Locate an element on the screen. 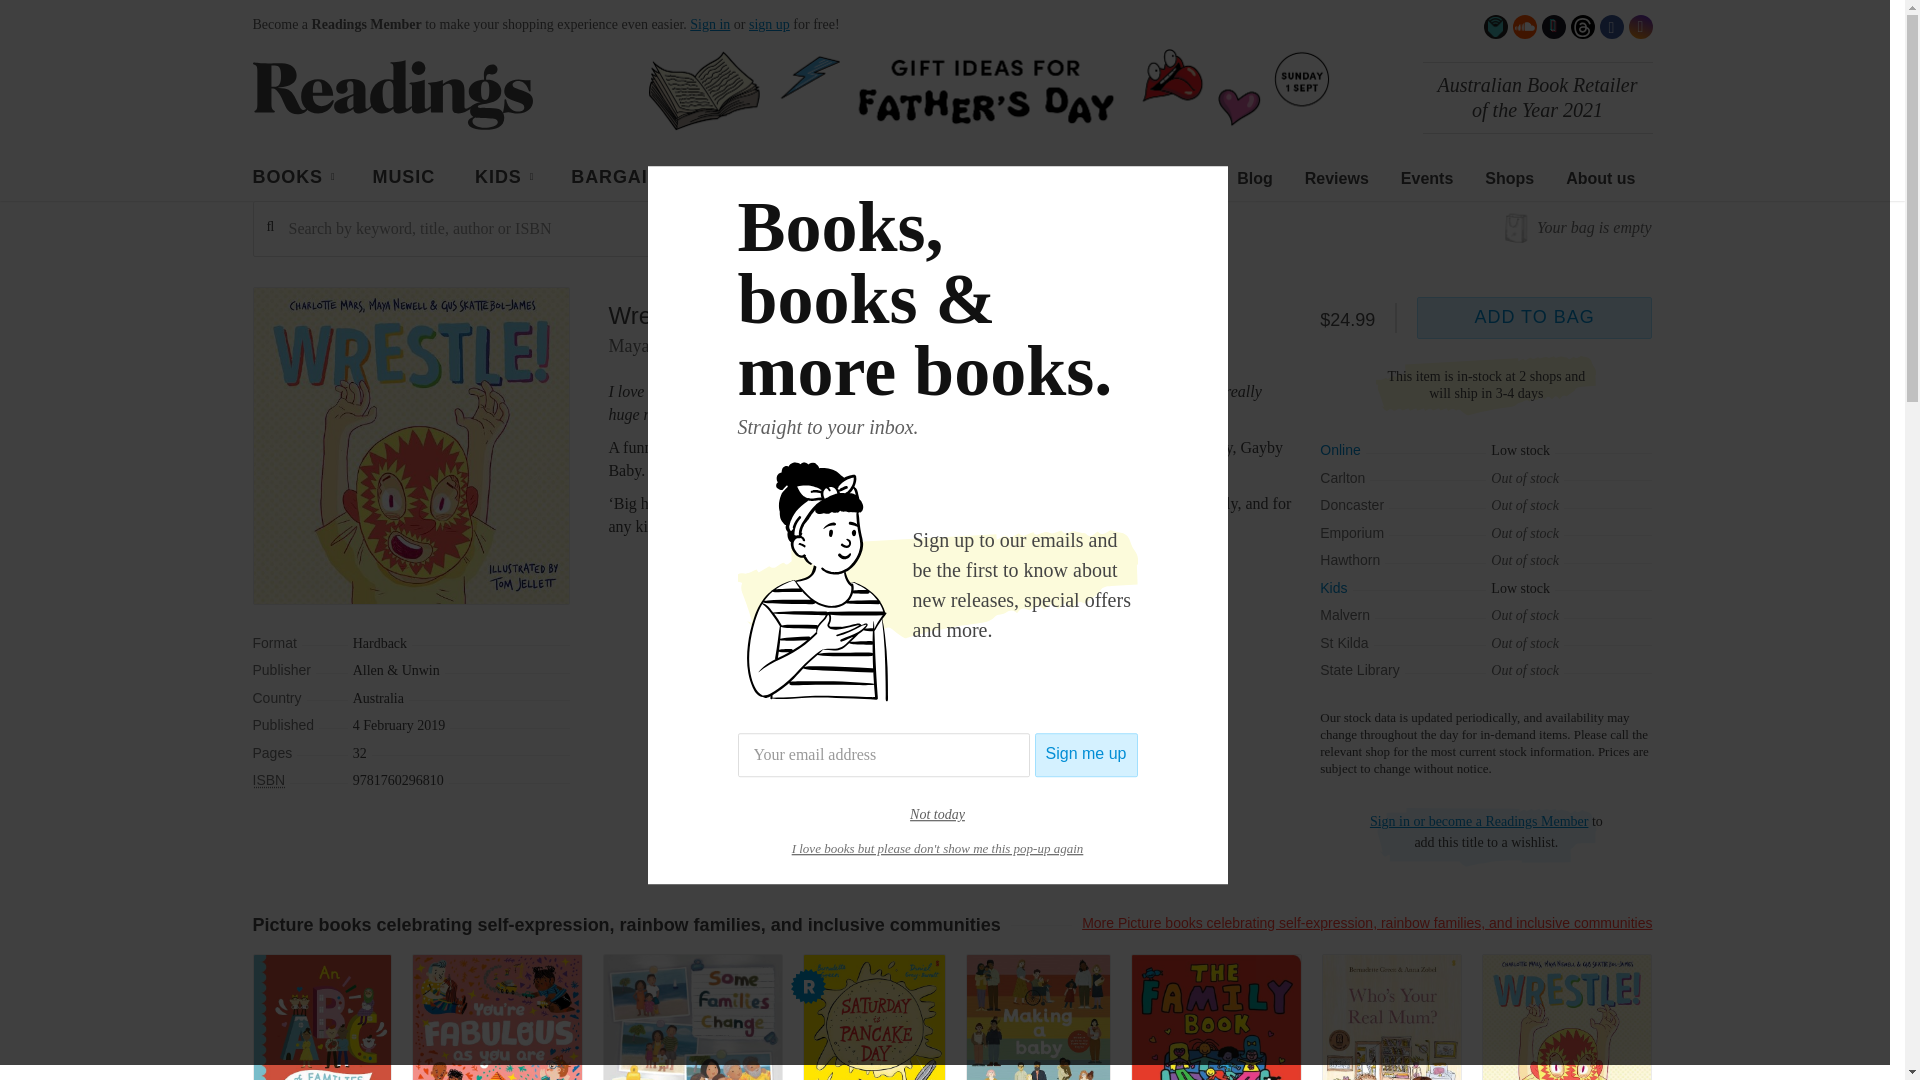 The width and height of the screenshot is (1920, 1080). Not today is located at coordinates (938, 814).